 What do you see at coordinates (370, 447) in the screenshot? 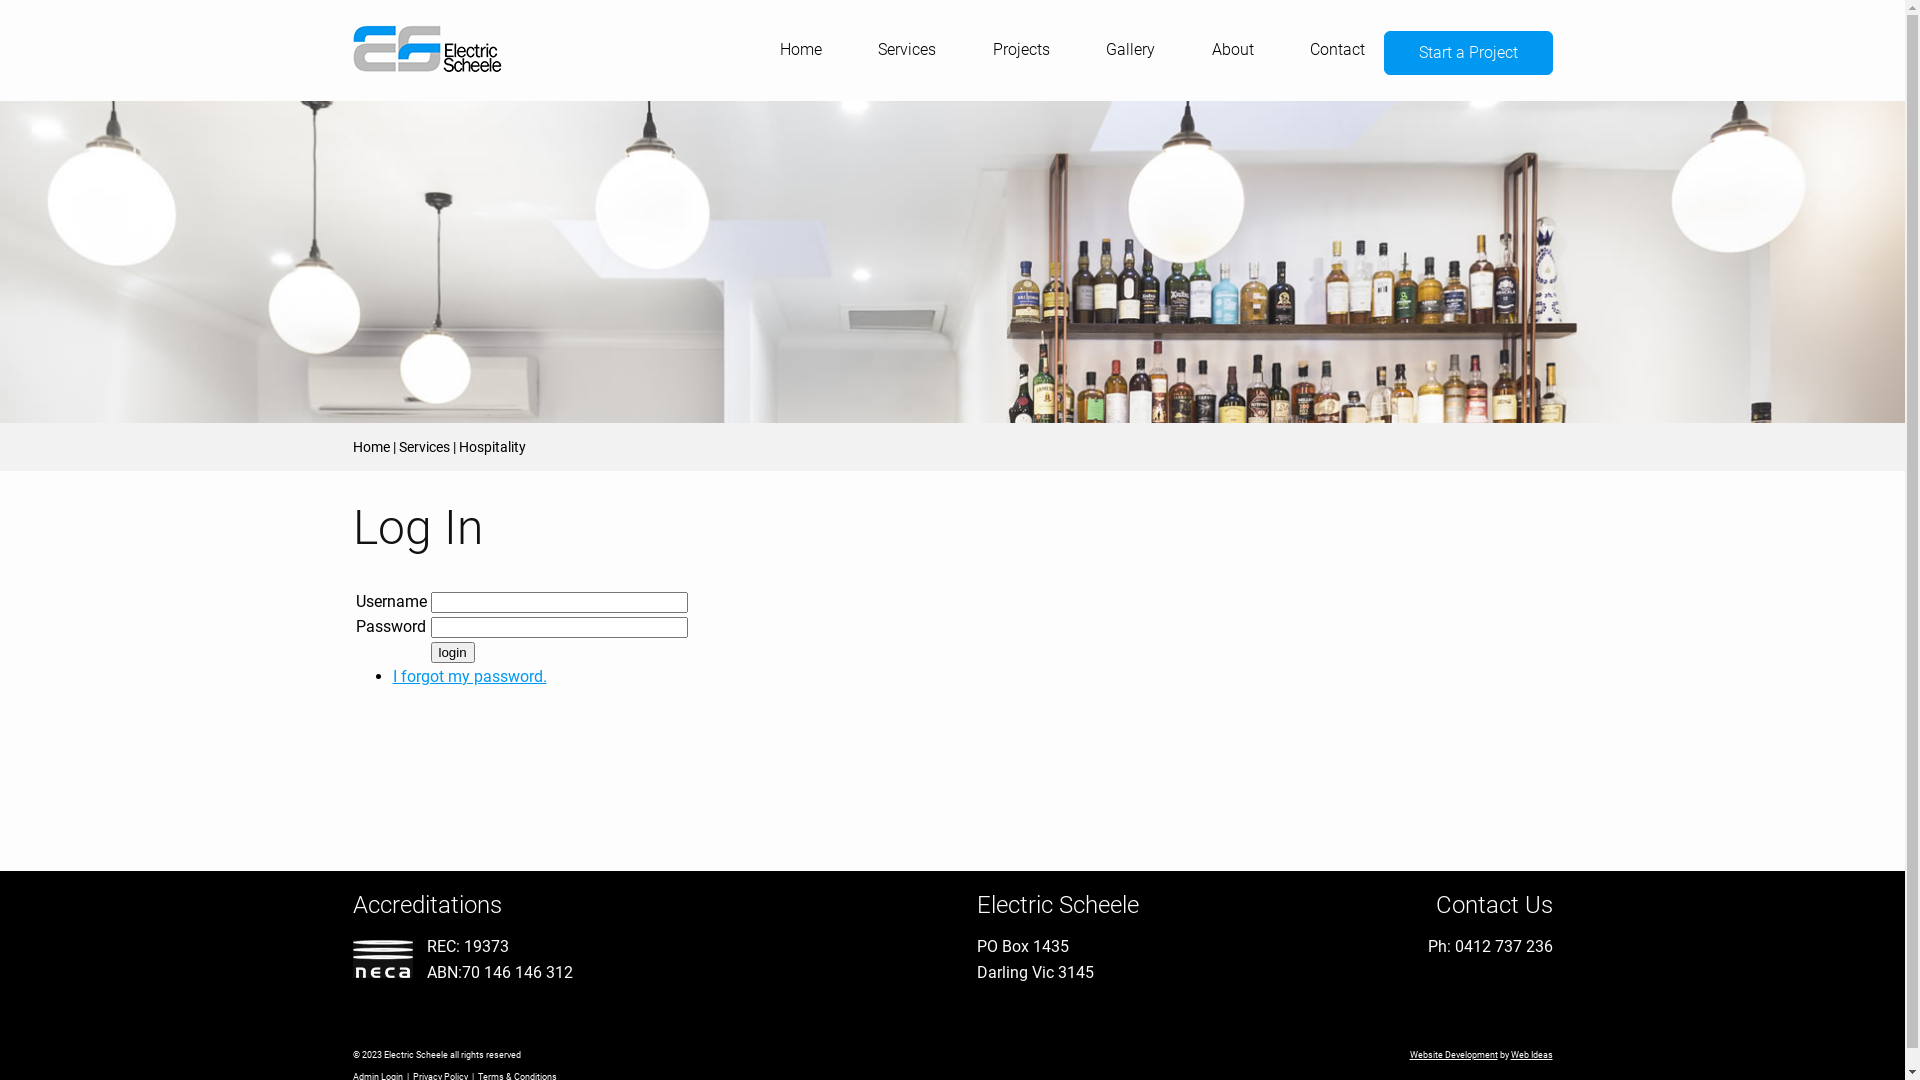
I see `Home` at bounding box center [370, 447].